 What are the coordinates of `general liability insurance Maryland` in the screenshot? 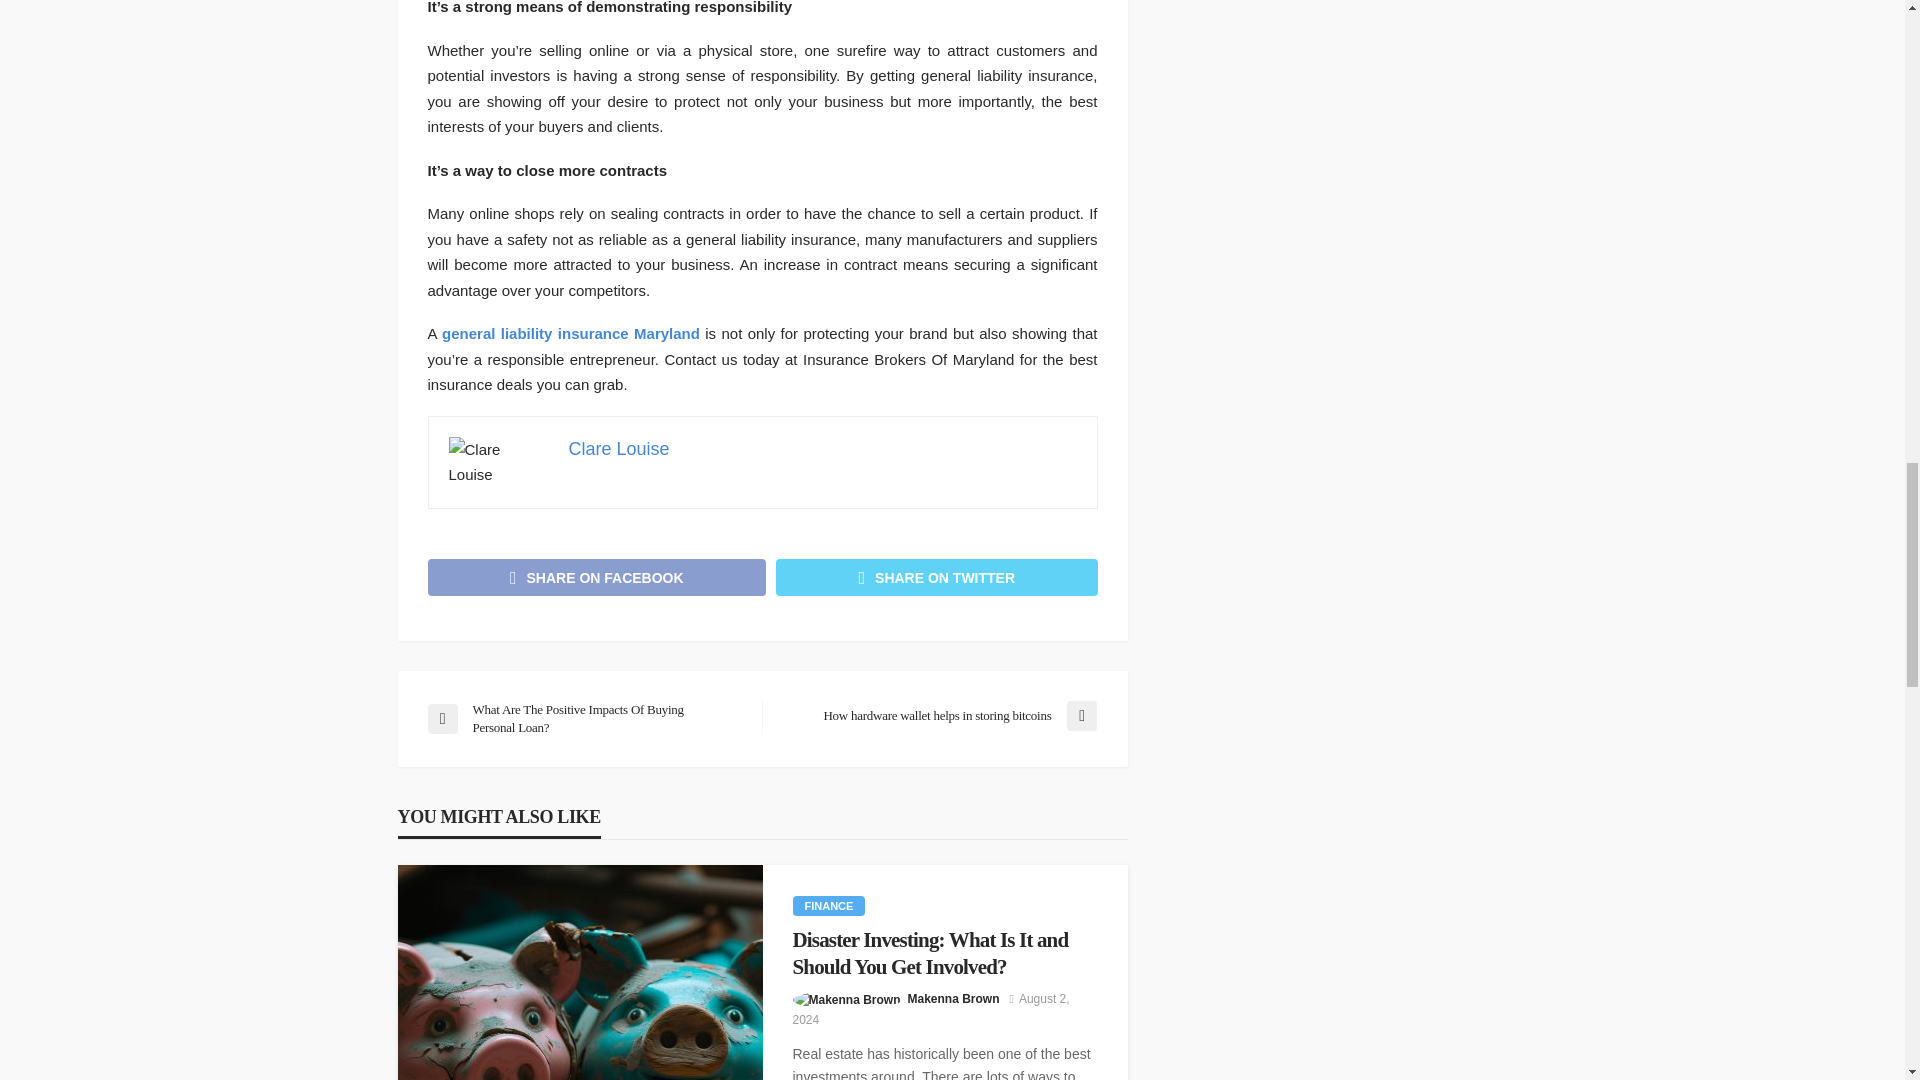 It's located at (570, 334).